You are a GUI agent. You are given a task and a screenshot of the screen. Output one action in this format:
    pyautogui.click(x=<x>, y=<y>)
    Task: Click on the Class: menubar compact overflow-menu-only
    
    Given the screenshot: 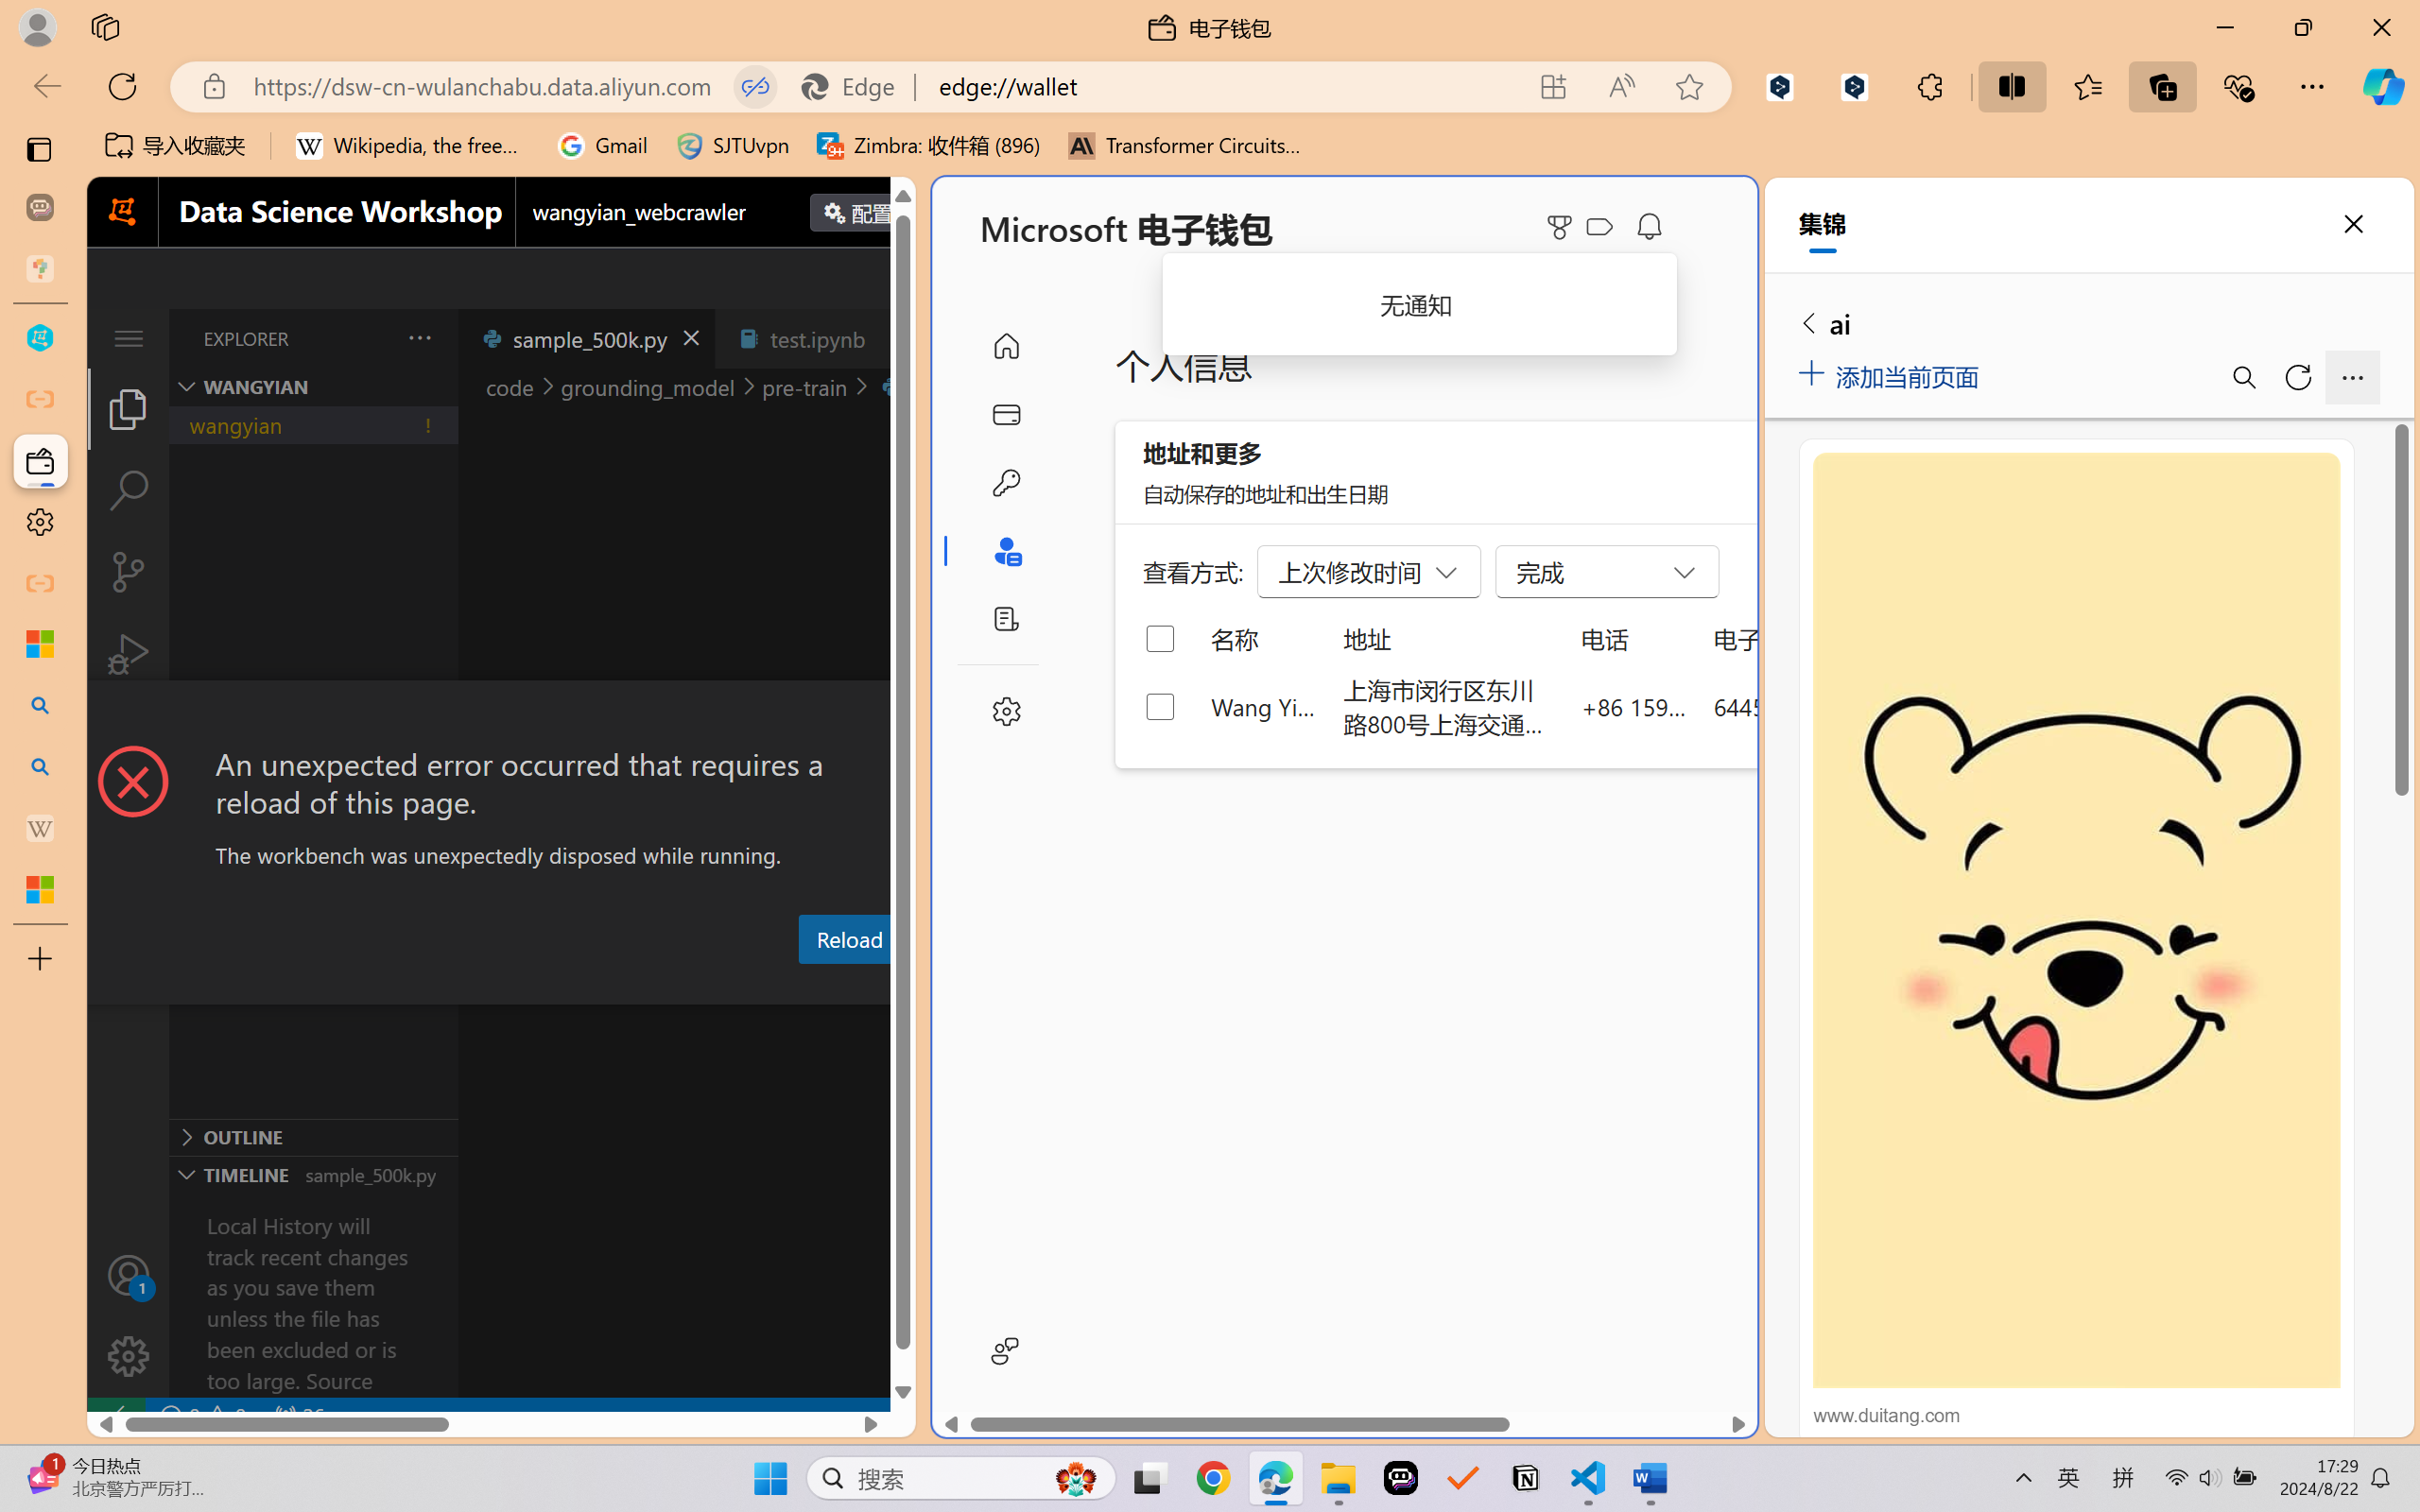 What is the action you would take?
    pyautogui.click(x=129, y=338)
    